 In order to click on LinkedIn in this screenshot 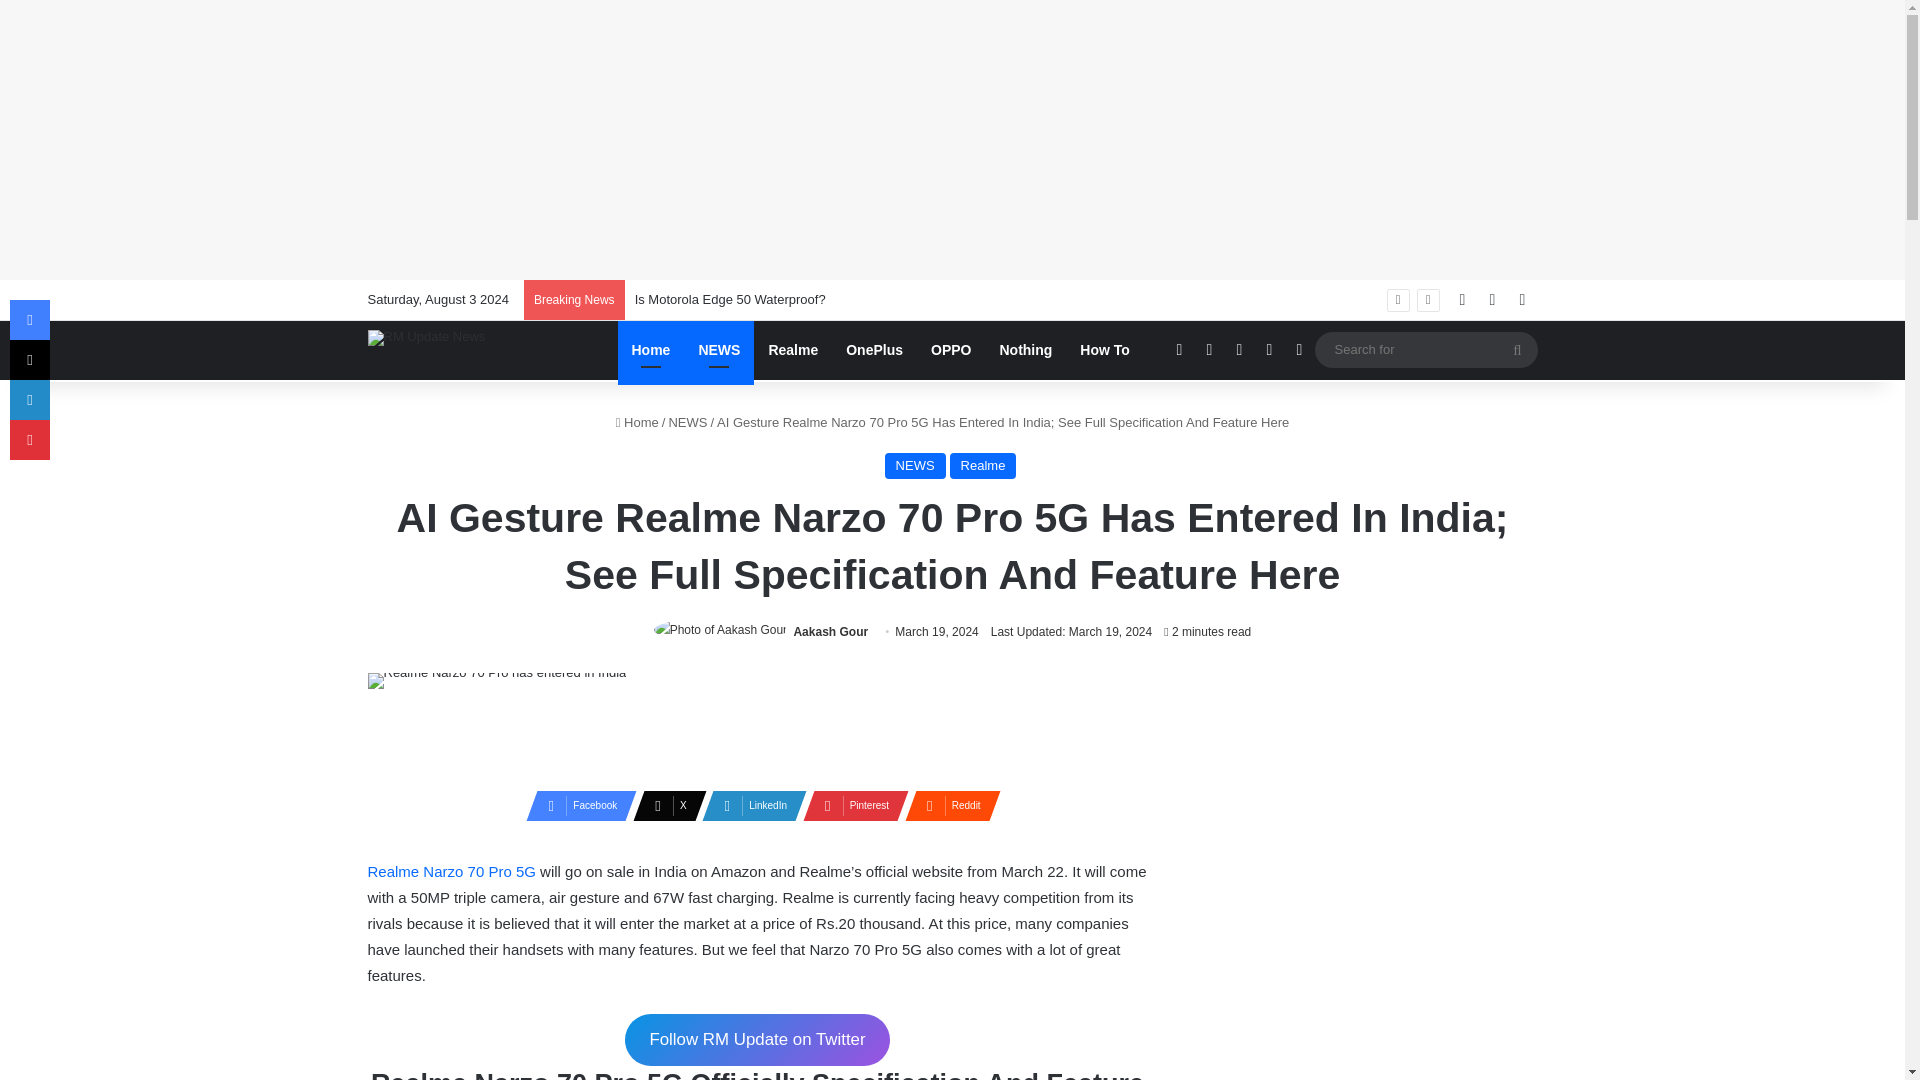, I will do `click(748, 805)`.